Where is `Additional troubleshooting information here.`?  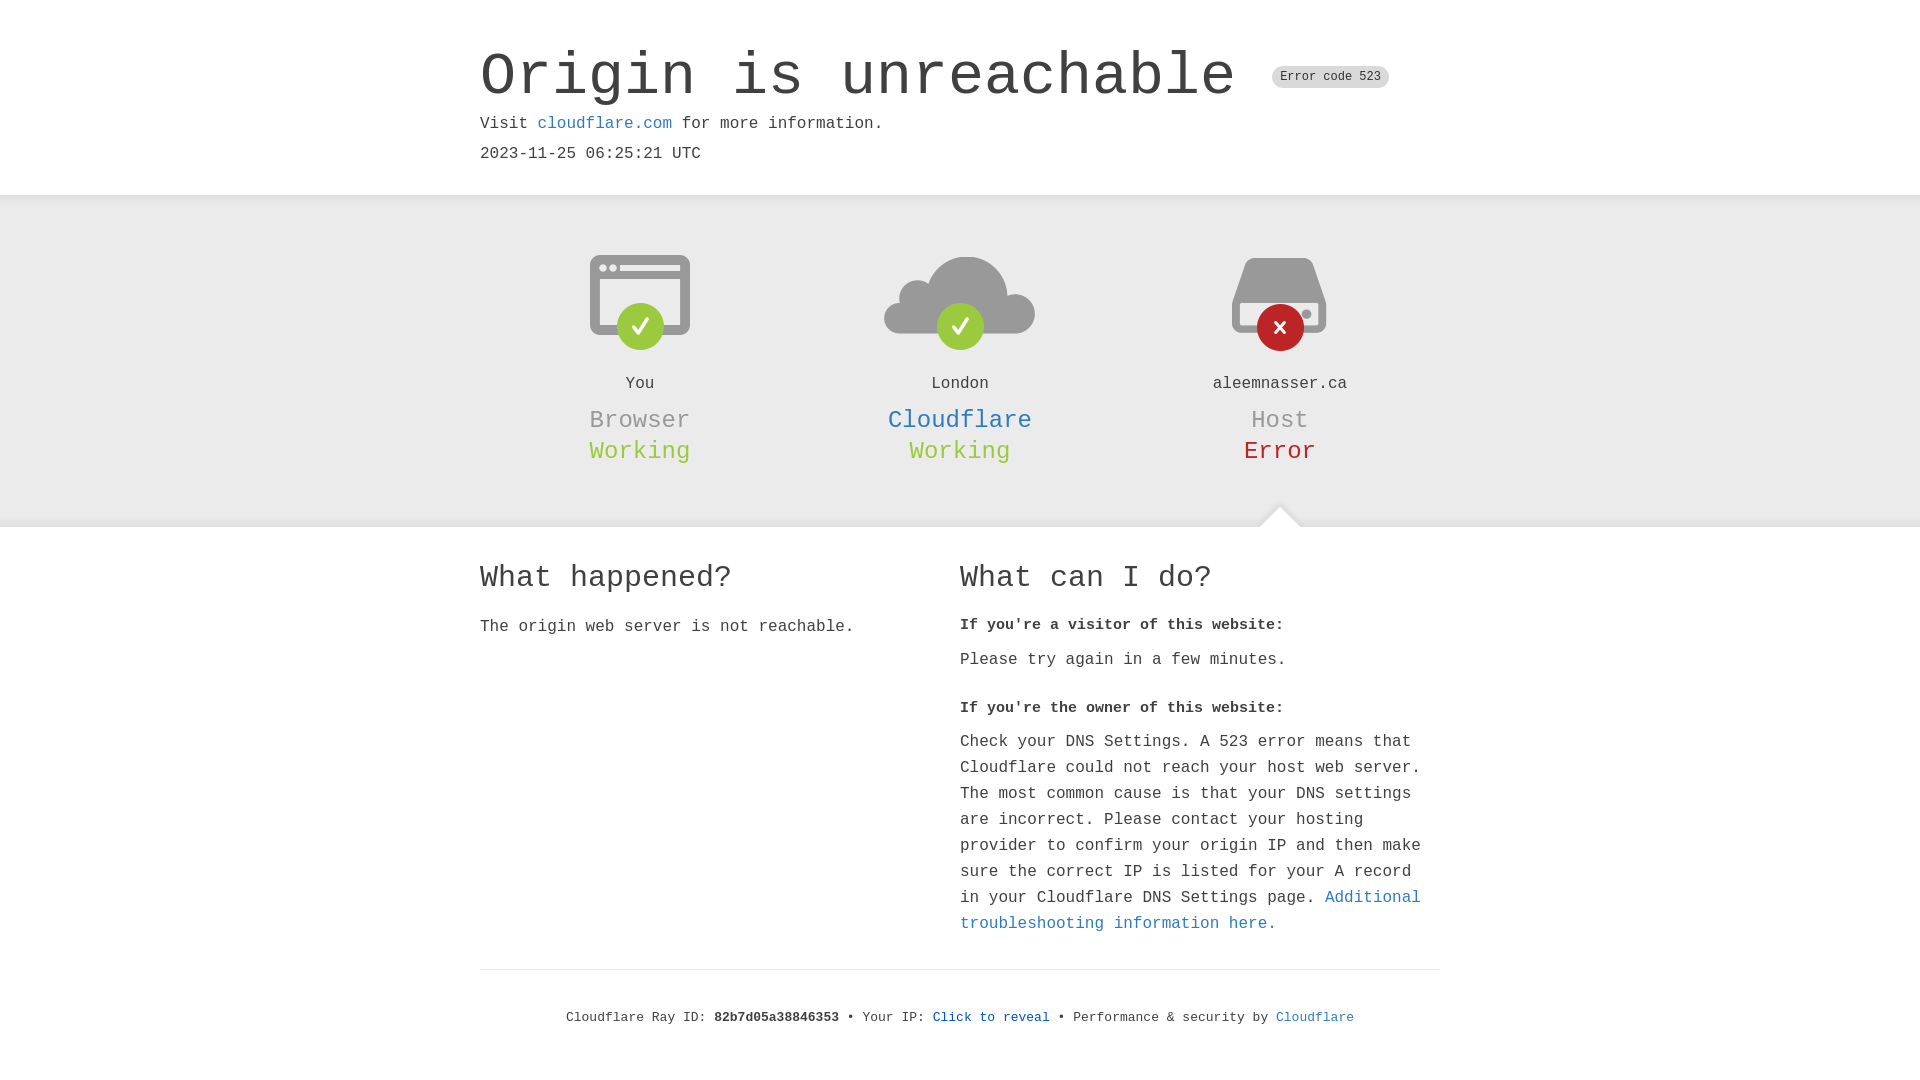 Additional troubleshooting information here. is located at coordinates (1190, 911).